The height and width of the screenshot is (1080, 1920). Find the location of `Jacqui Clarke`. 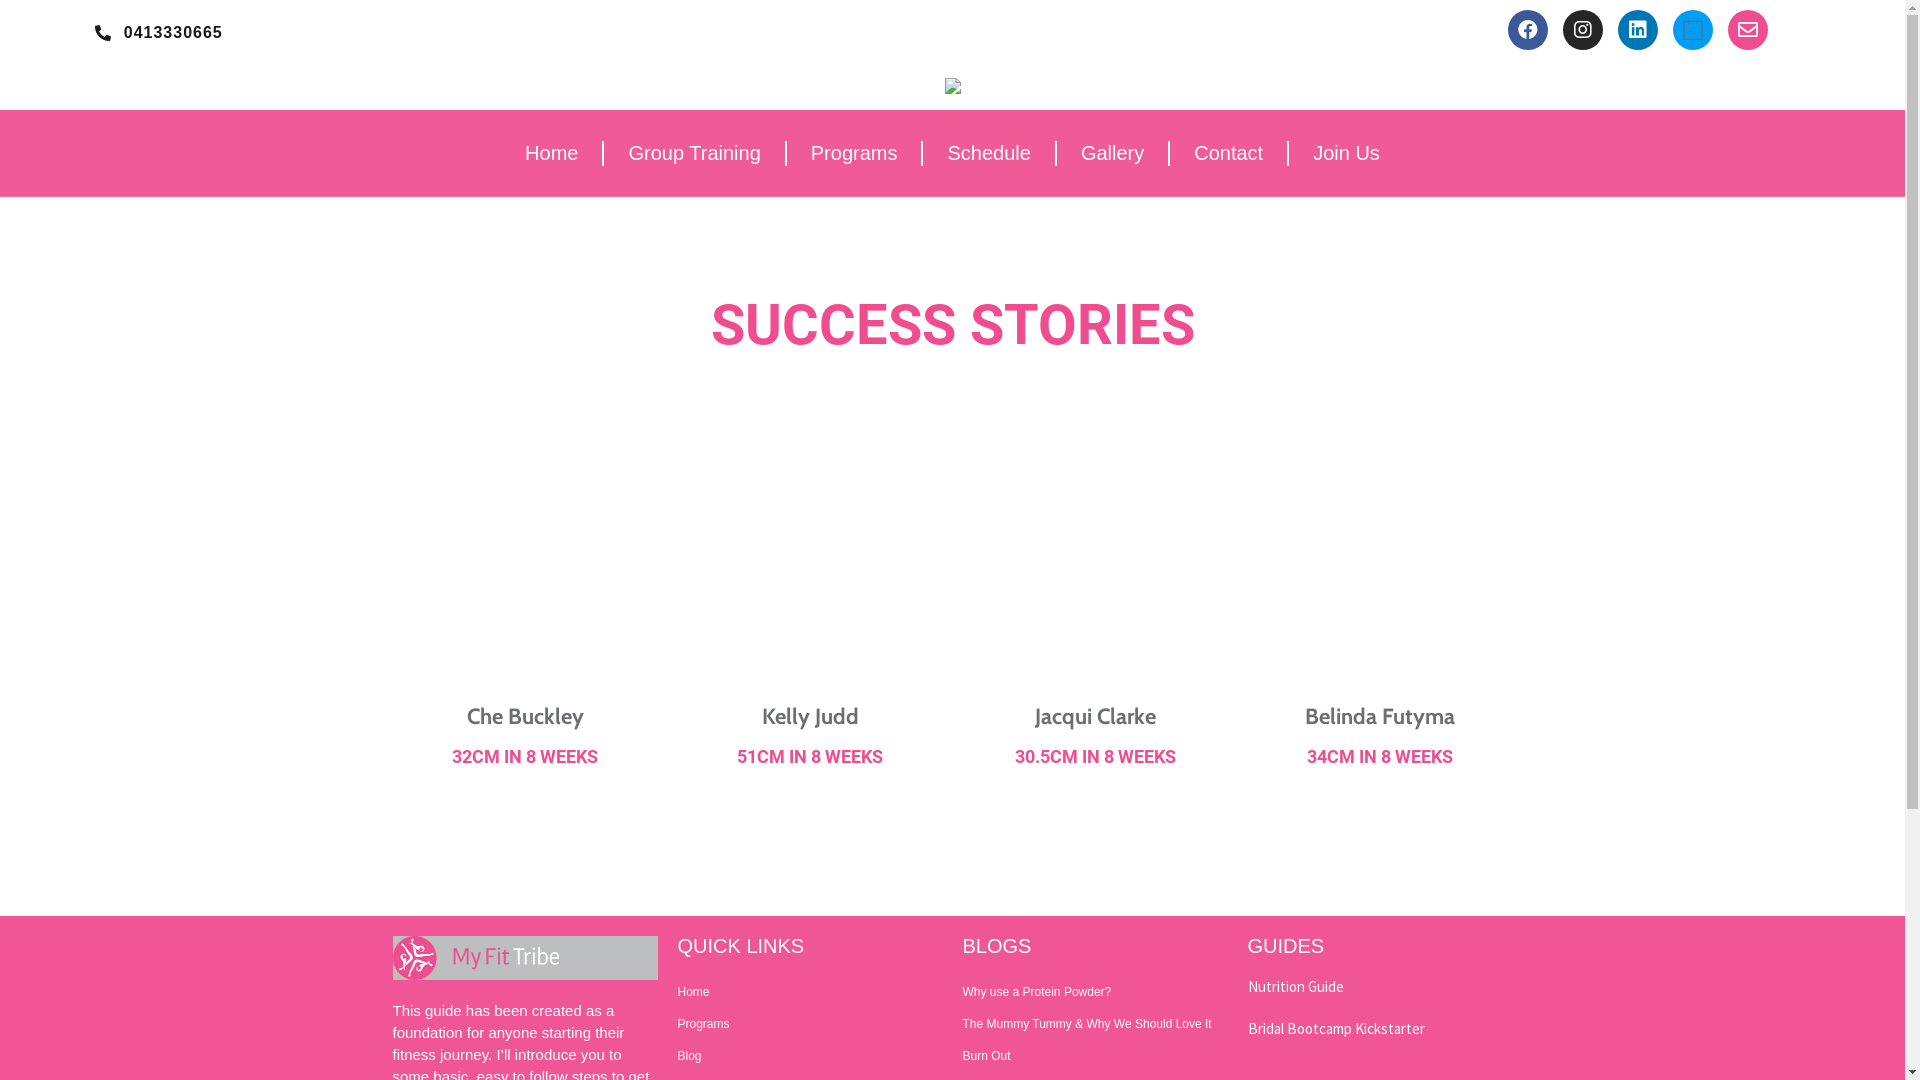

Jacqui Clarke is located at coordinates (1094, 716).